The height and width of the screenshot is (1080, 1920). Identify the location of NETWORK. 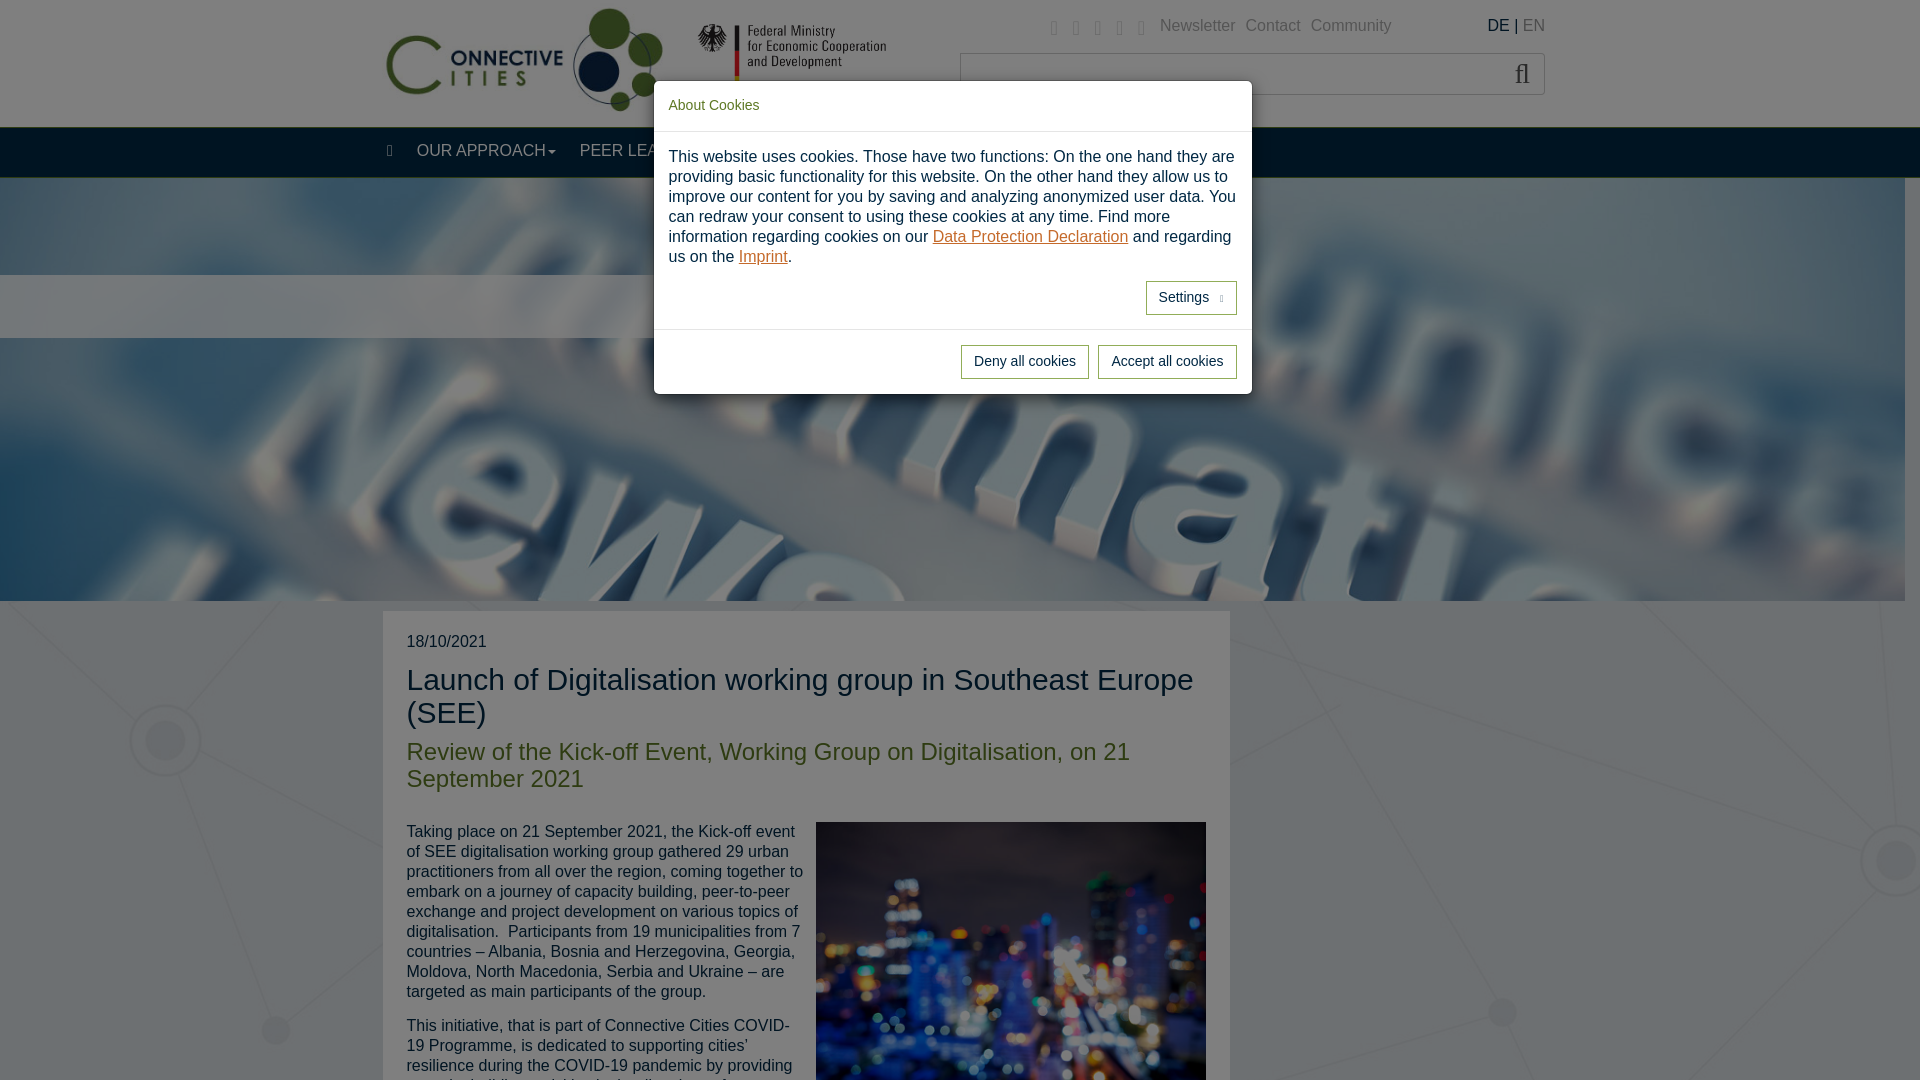
(790, 150).